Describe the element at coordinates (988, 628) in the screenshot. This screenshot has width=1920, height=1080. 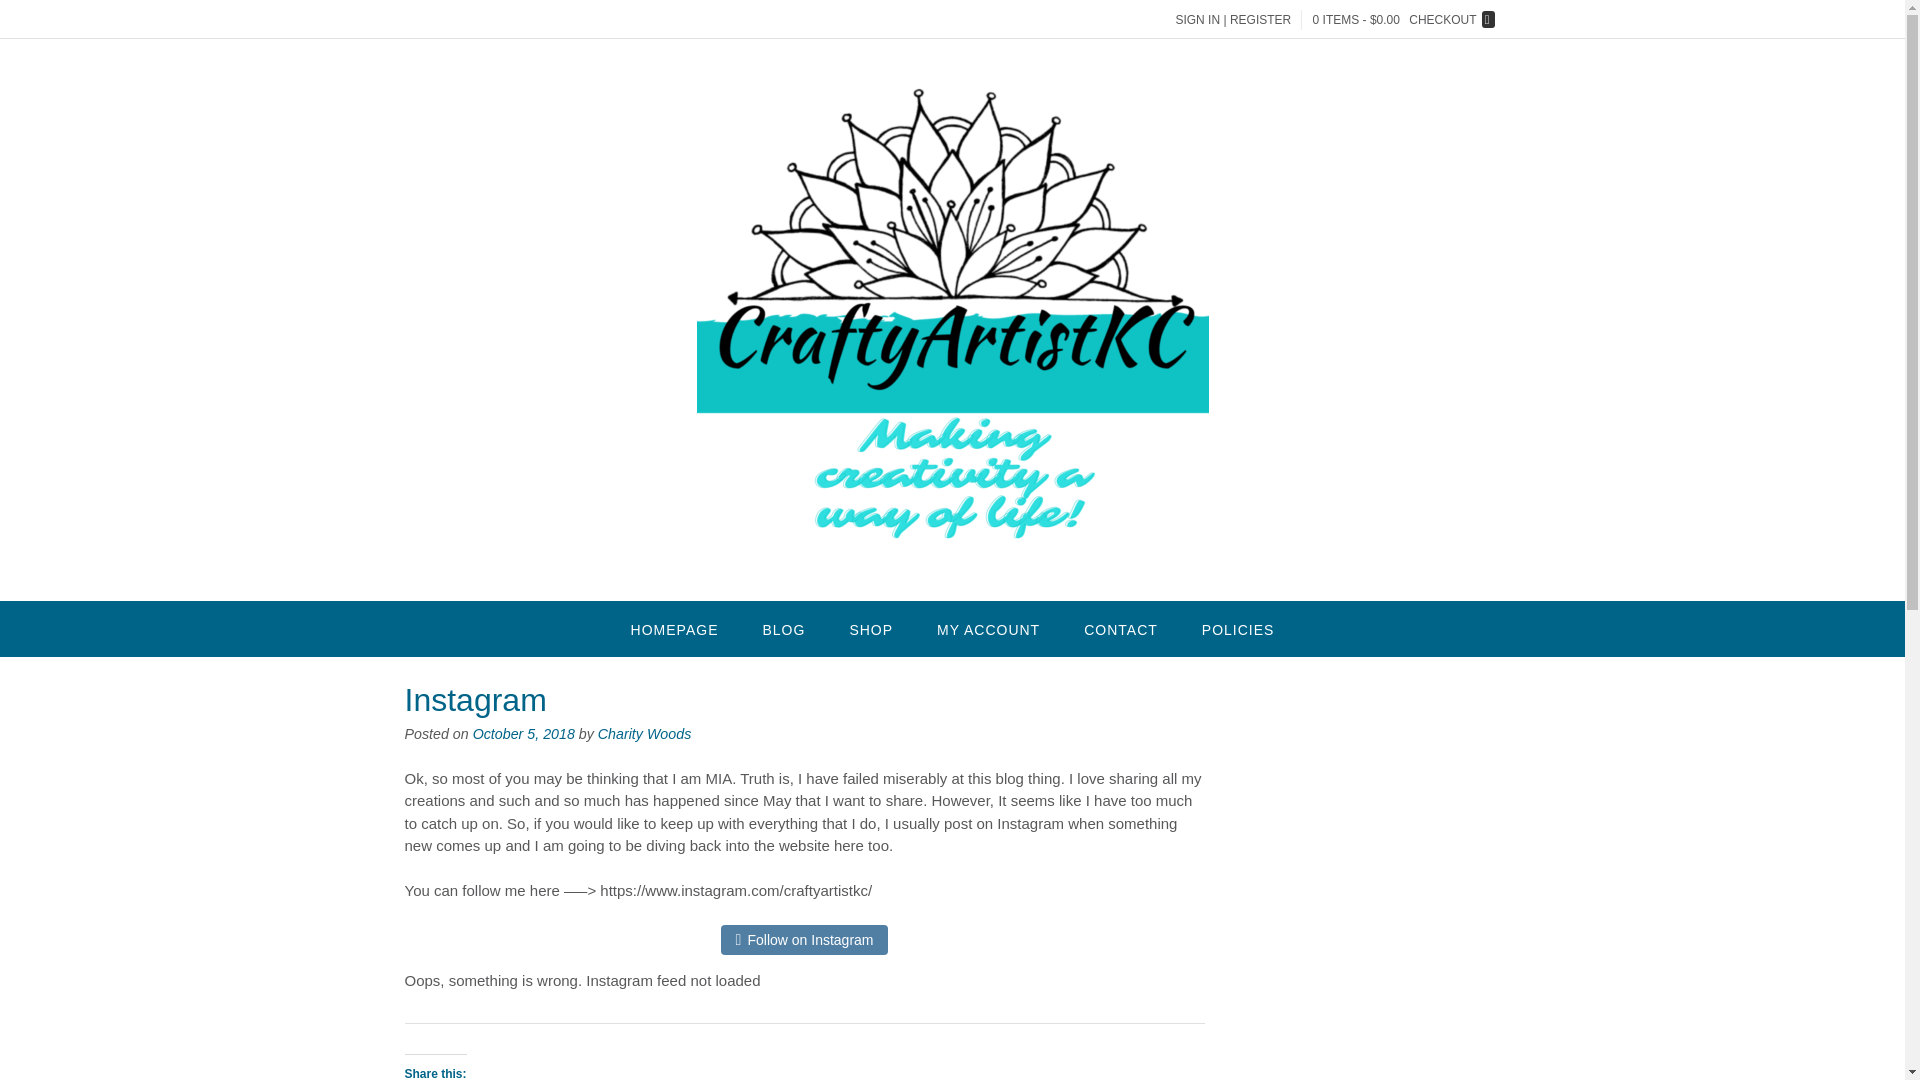
I see `MY ACCOUNT` at that location.